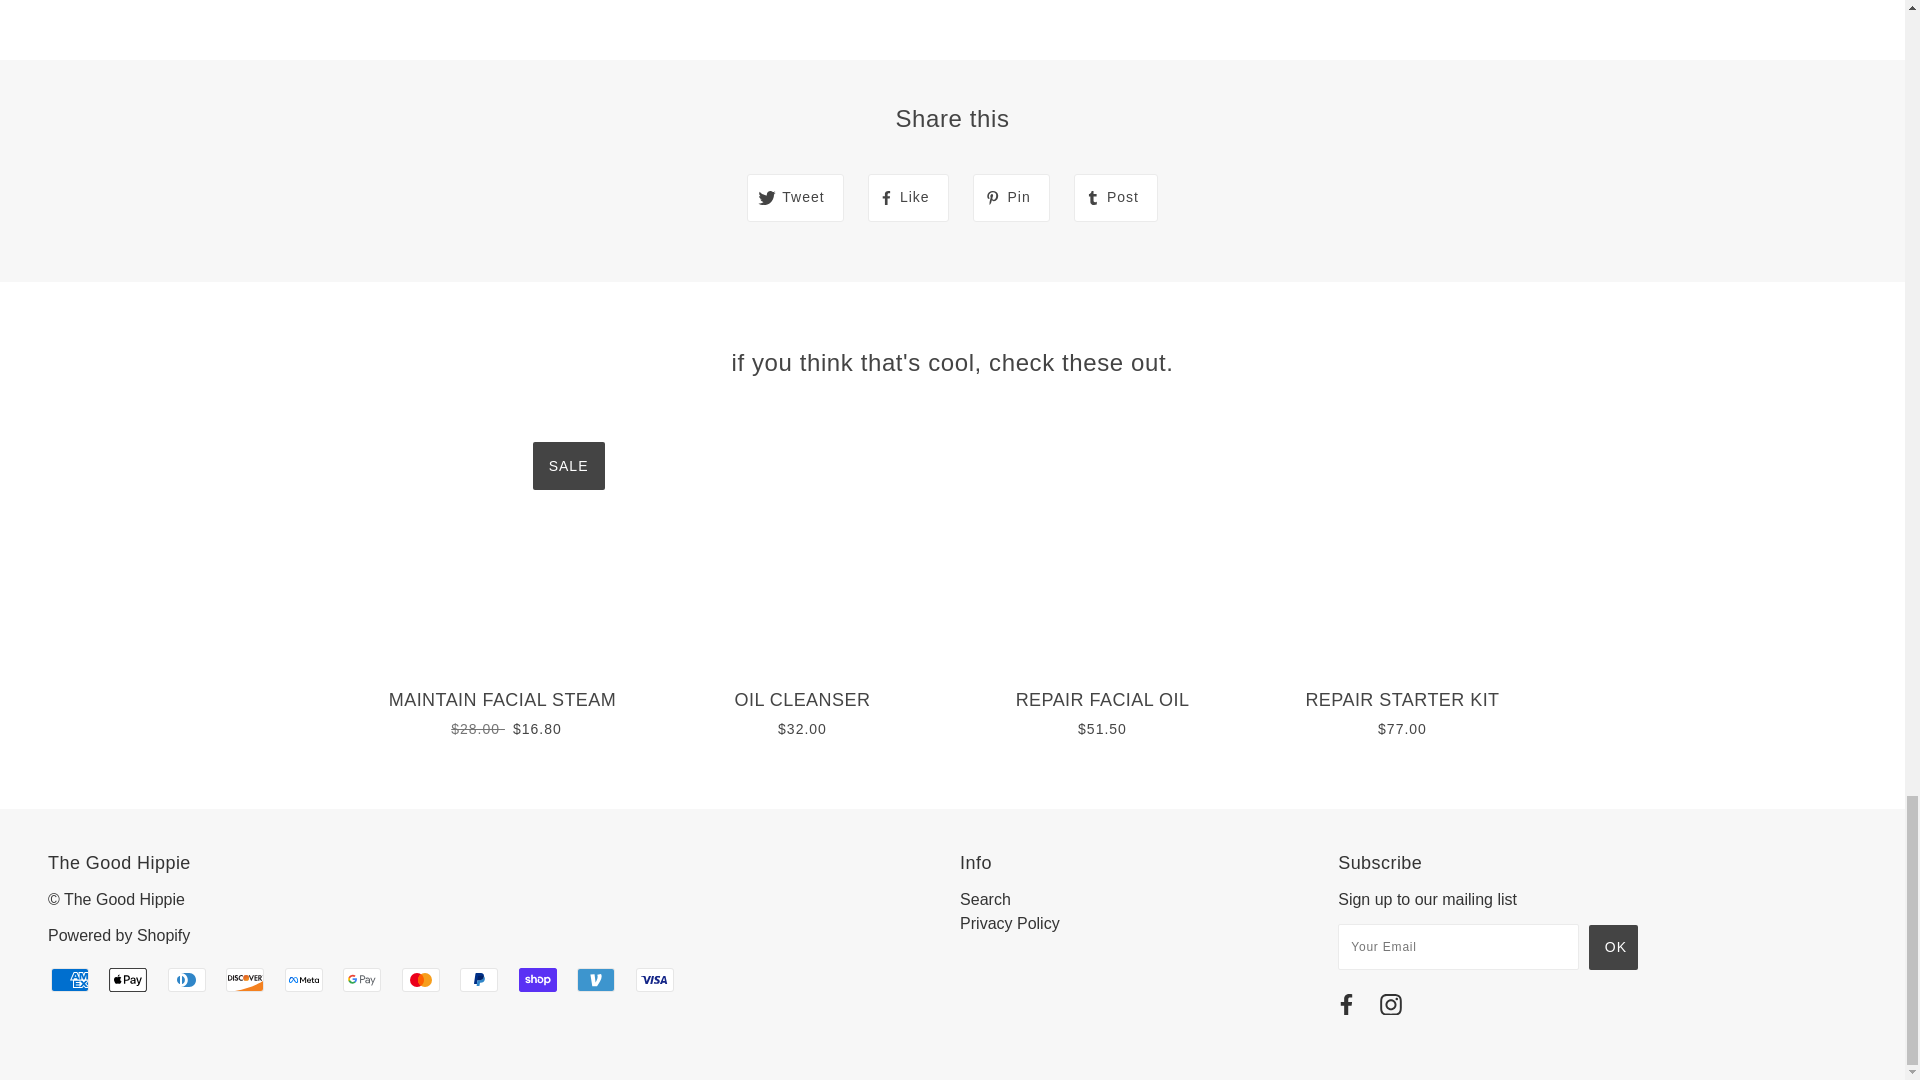  What do you see at coordinates (70, 978) in the screenshot?
I see `American Express` at bounding box center [70, 978].